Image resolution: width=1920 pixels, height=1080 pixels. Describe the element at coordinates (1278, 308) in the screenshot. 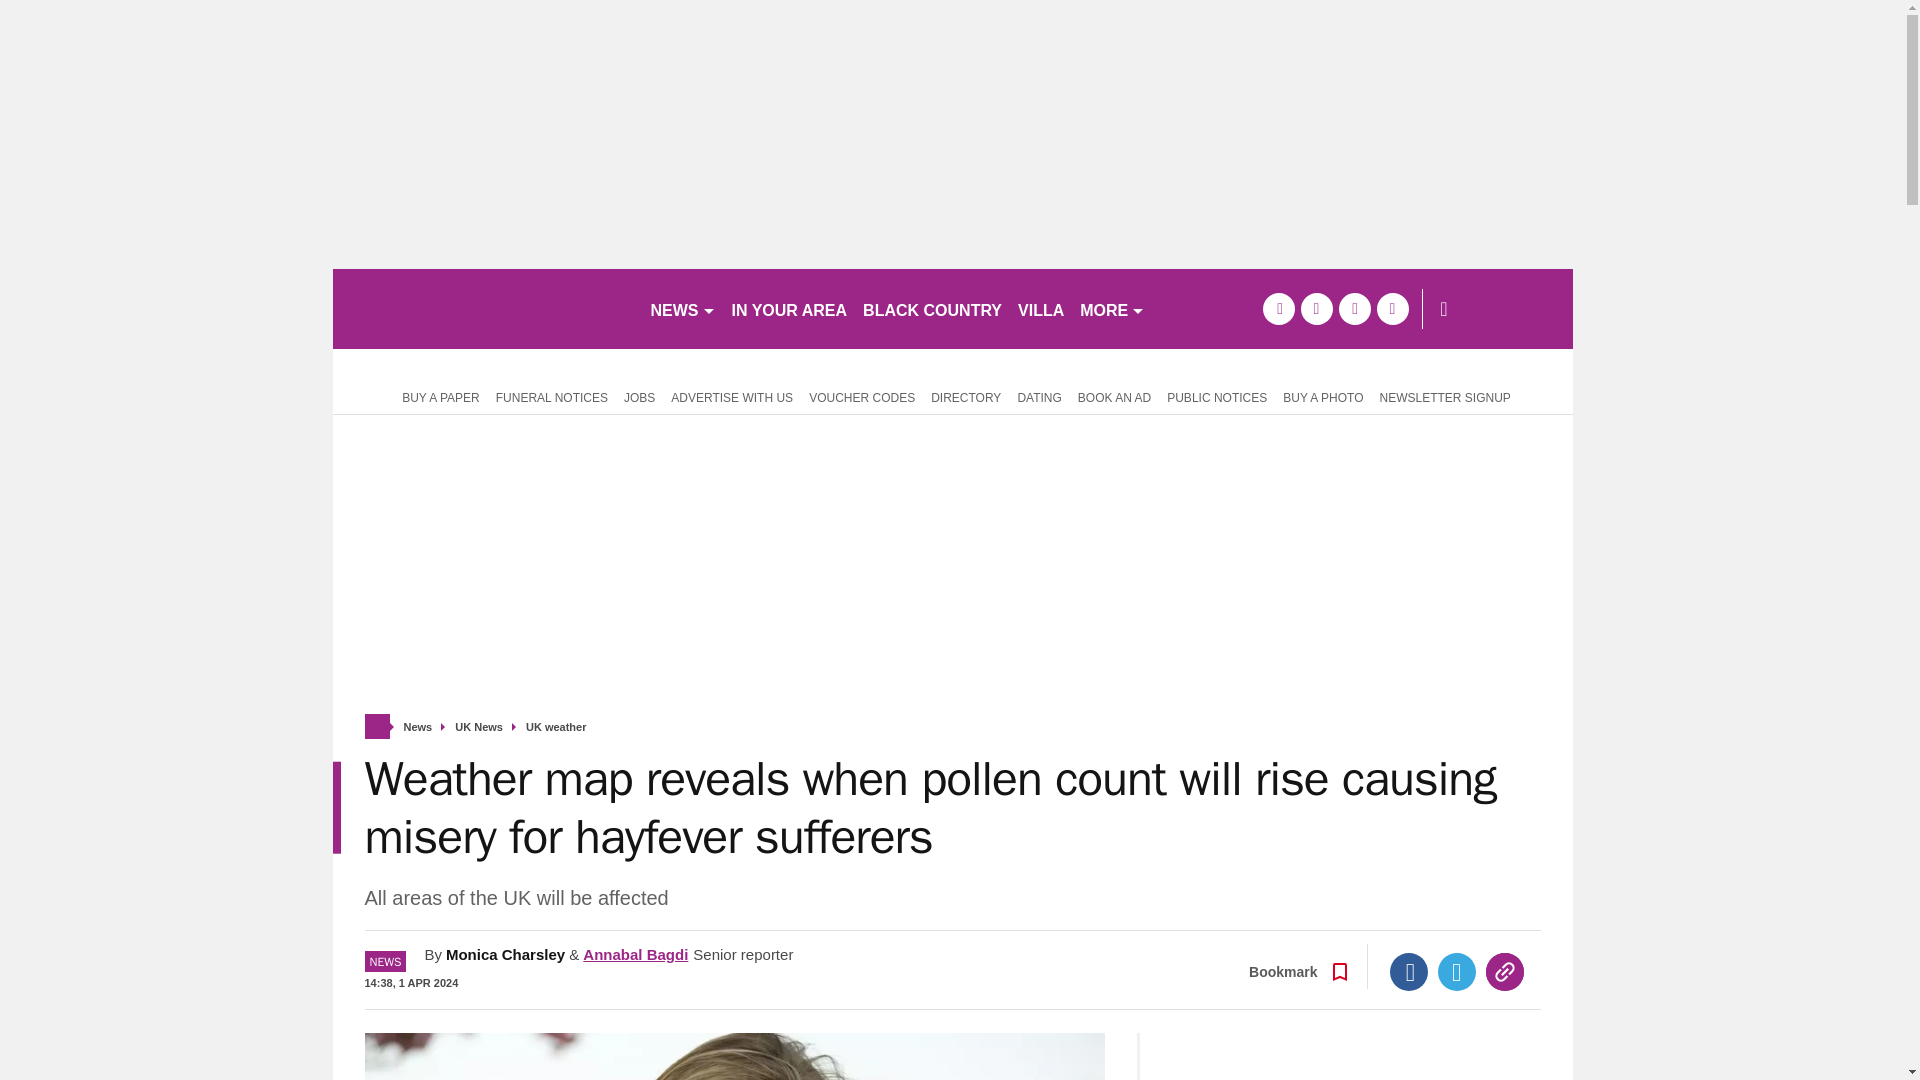

I see `facebook` at that location.